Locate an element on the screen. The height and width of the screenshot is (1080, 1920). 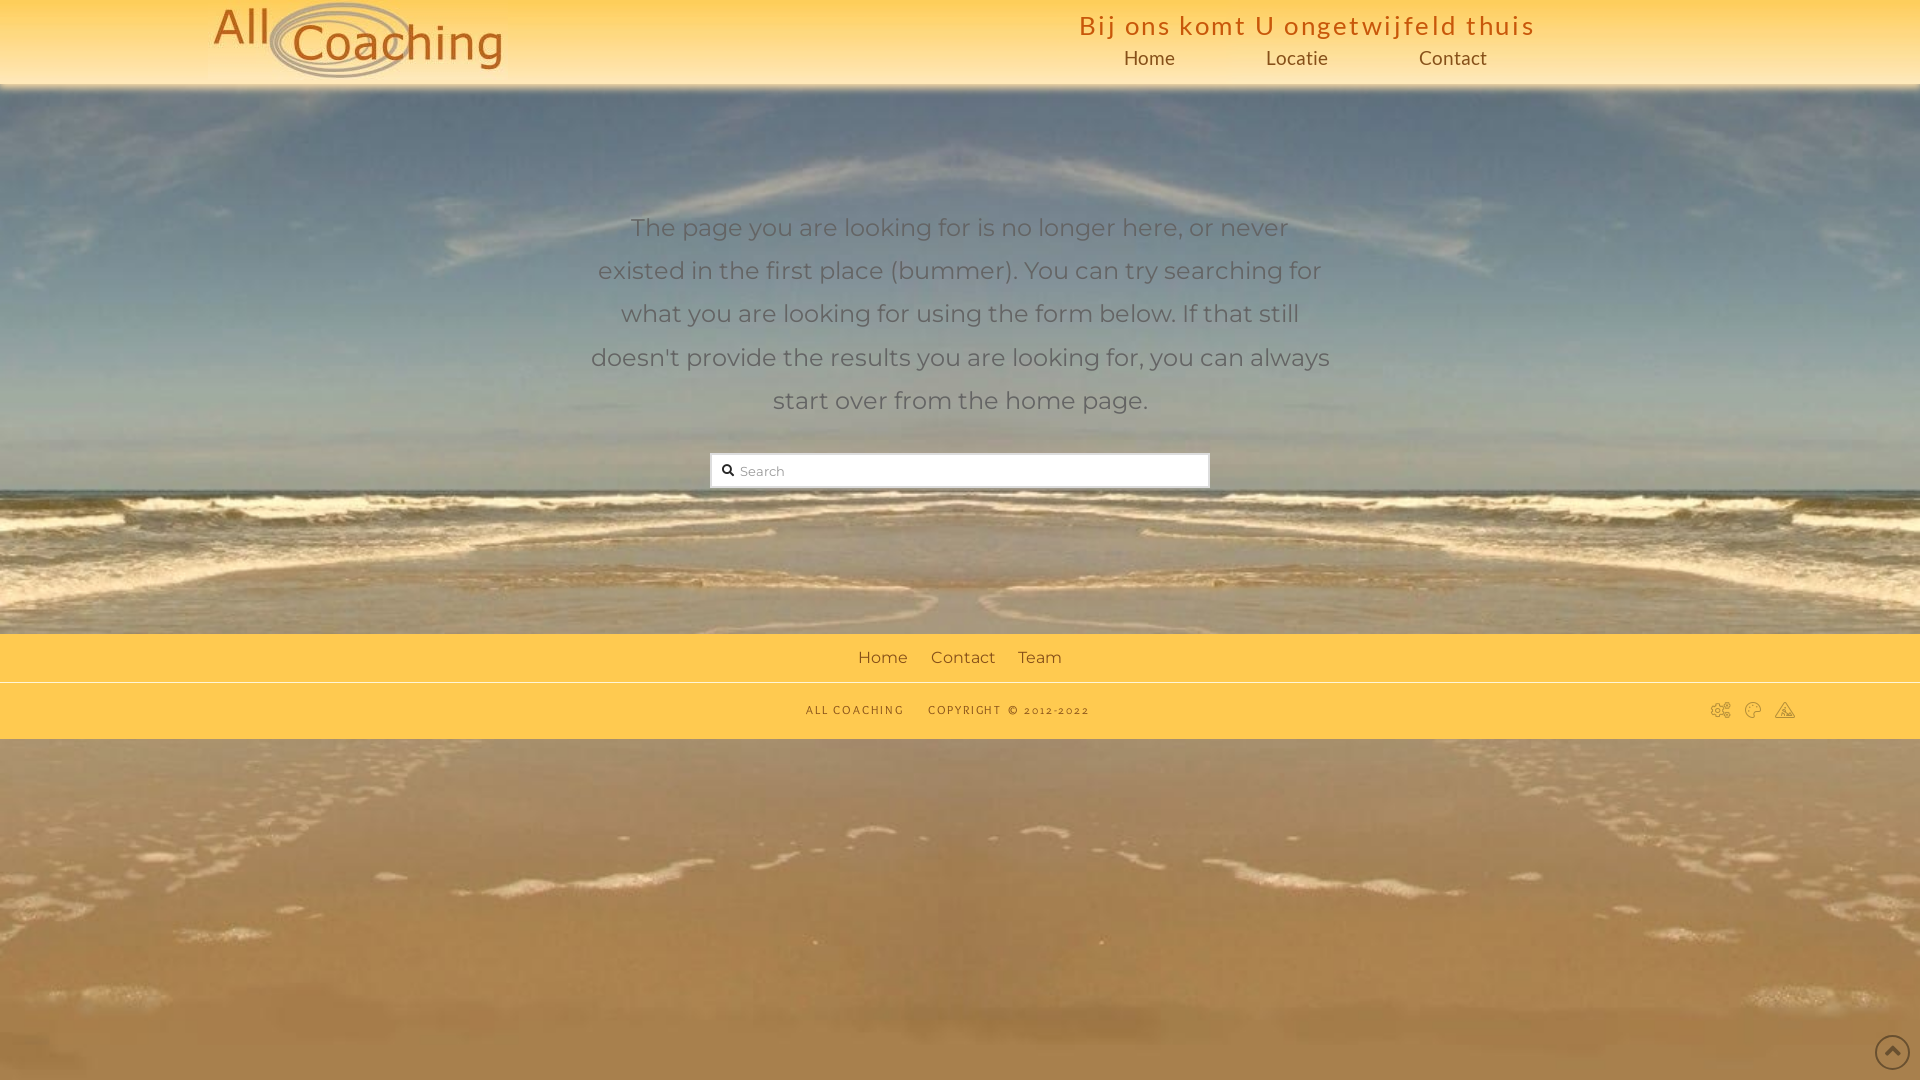
Locatie is located at coordinates (1298, 58).